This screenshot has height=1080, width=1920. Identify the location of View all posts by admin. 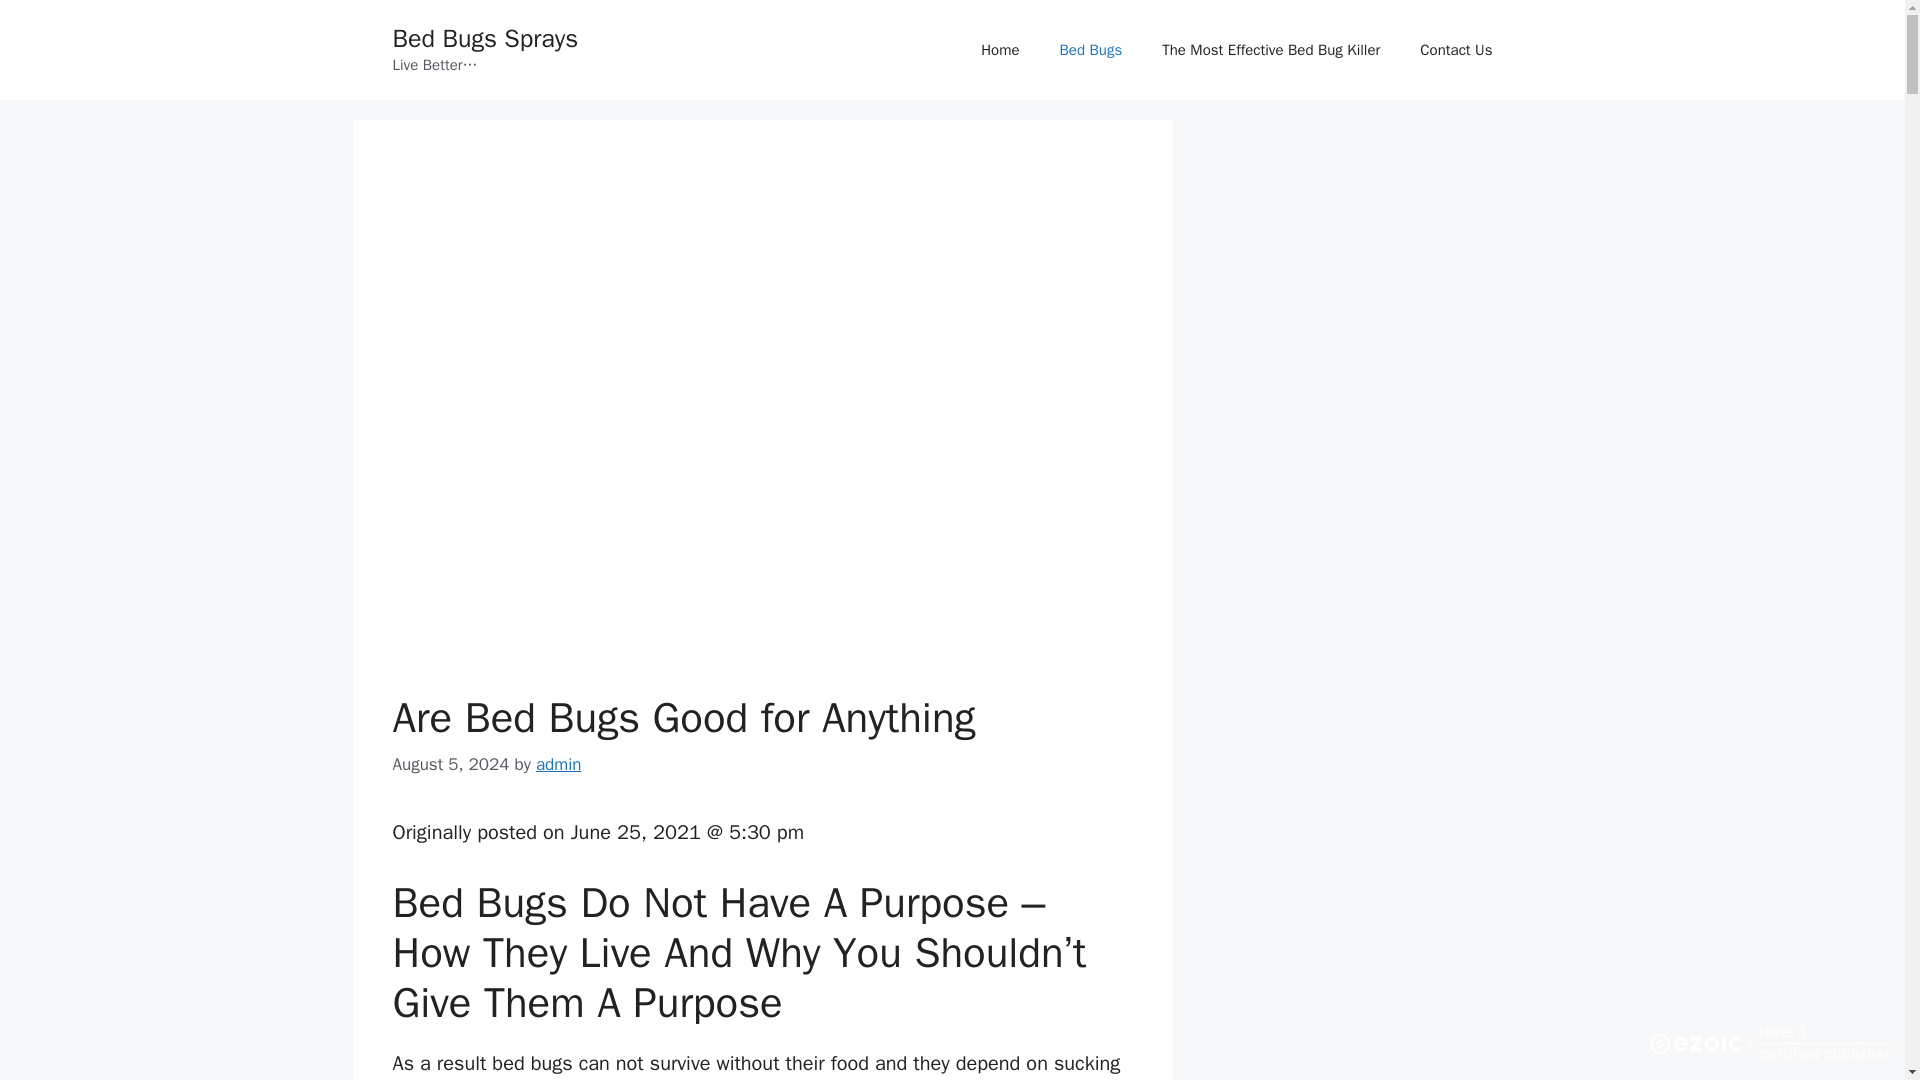
(558, 764).